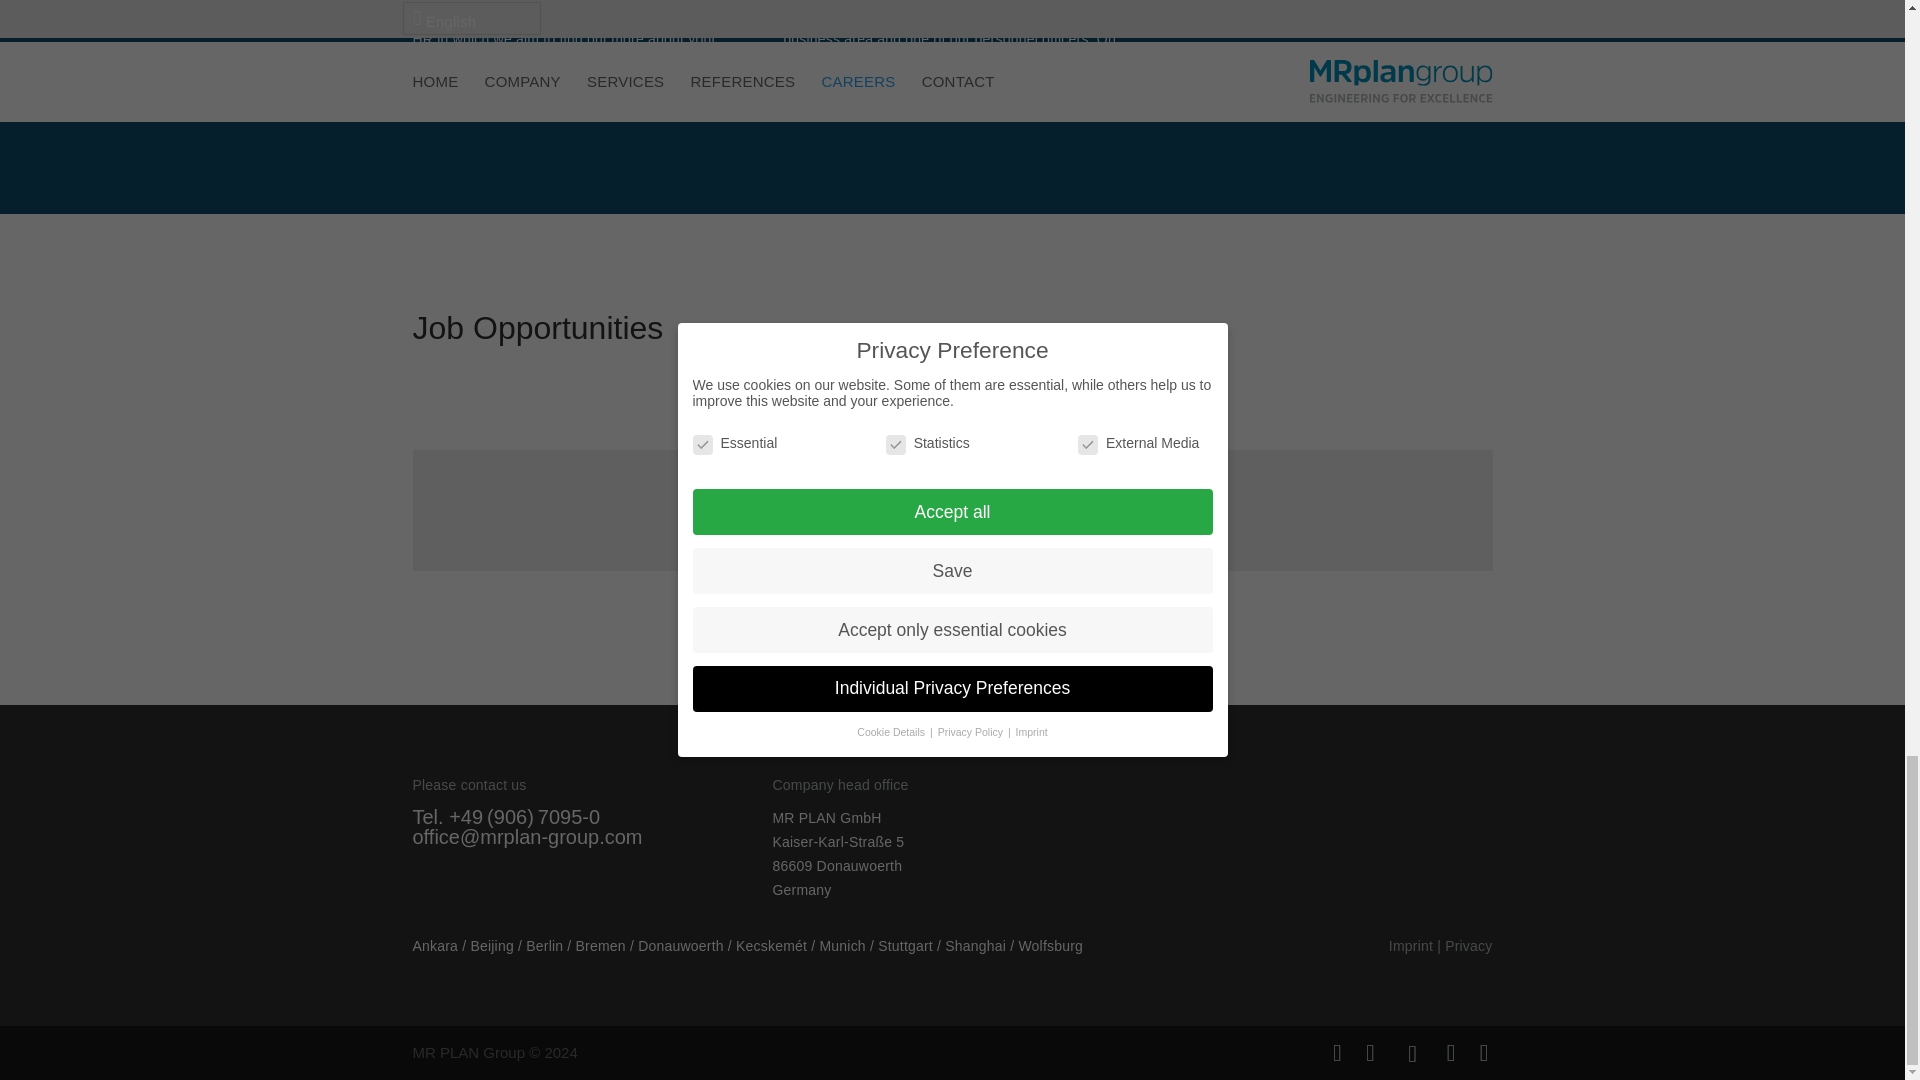 This screenshot has height=1080, width=1920. Describe the element at coordinates (1468, 946) in the screenshot. I see `Privacy` at that location.